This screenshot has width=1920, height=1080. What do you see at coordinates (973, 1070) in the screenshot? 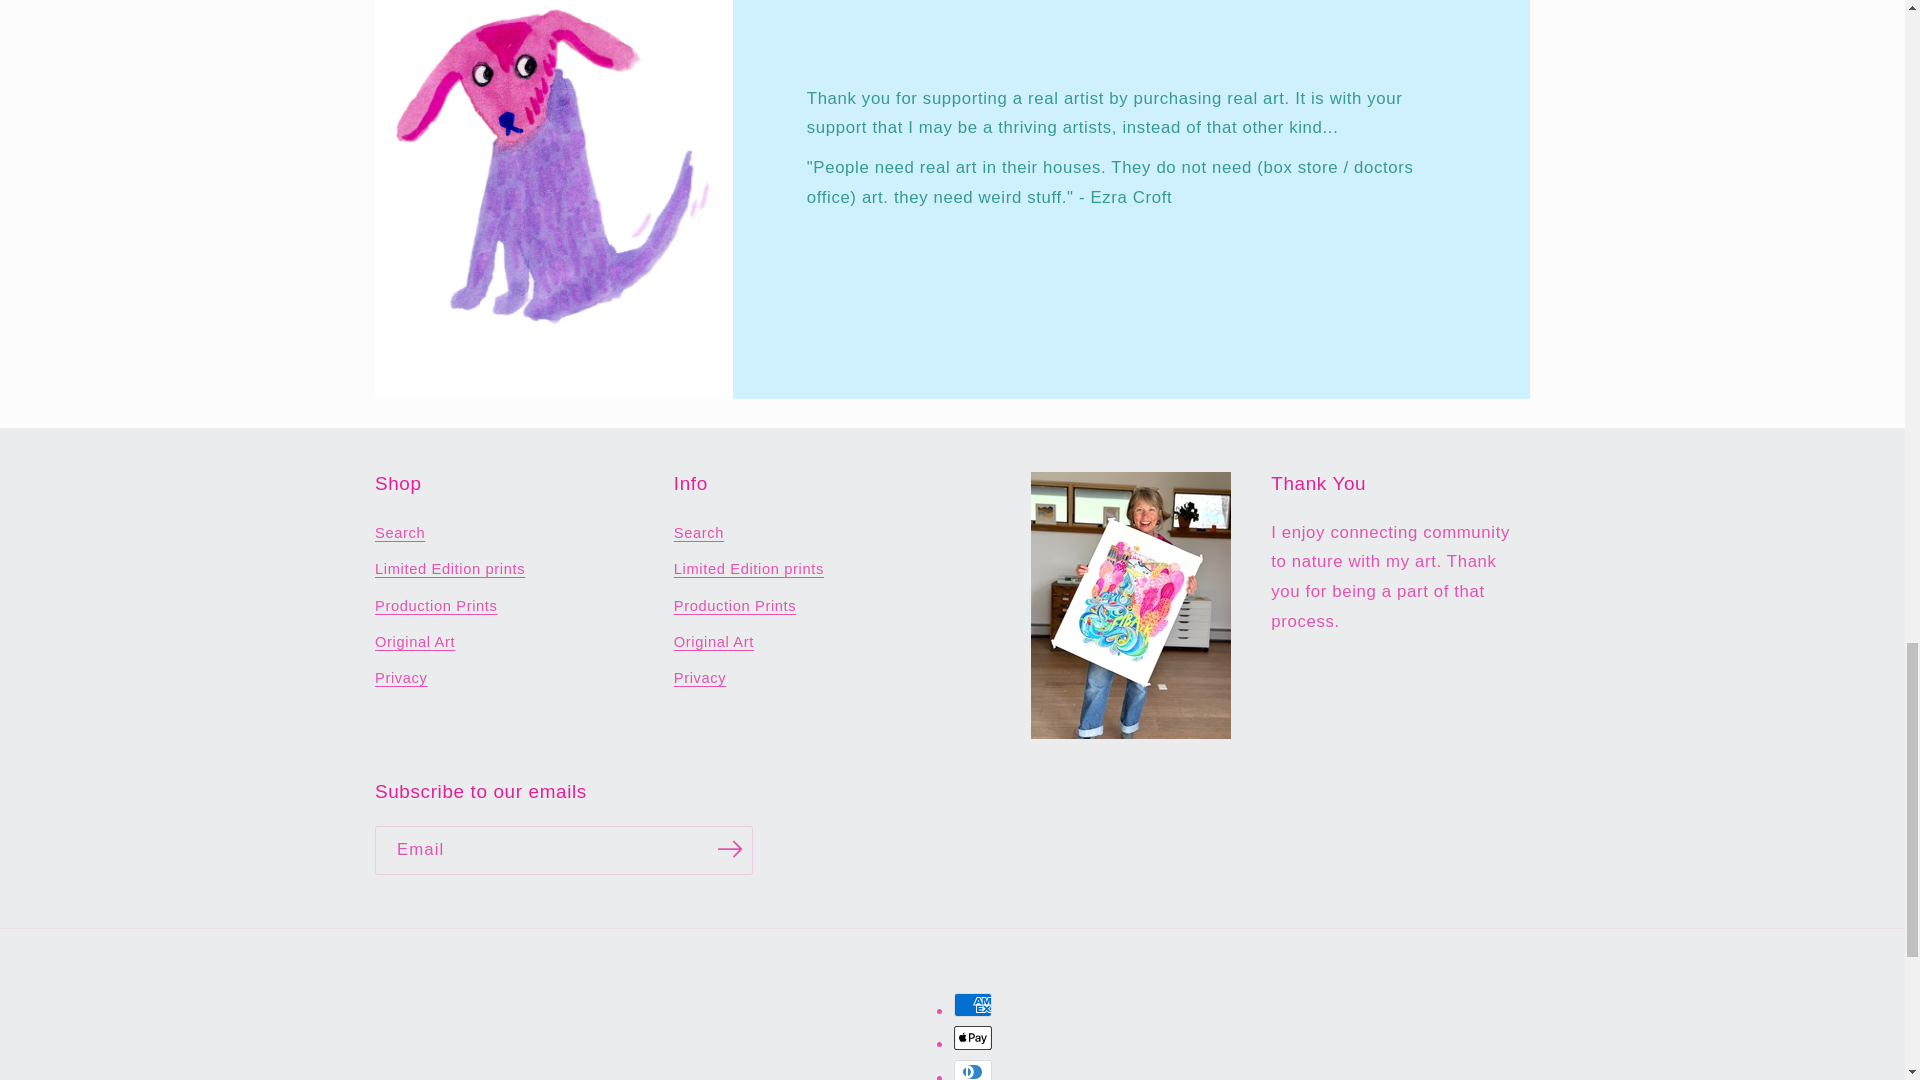
I see `Diners Club` at bounding box center [973, 1070].